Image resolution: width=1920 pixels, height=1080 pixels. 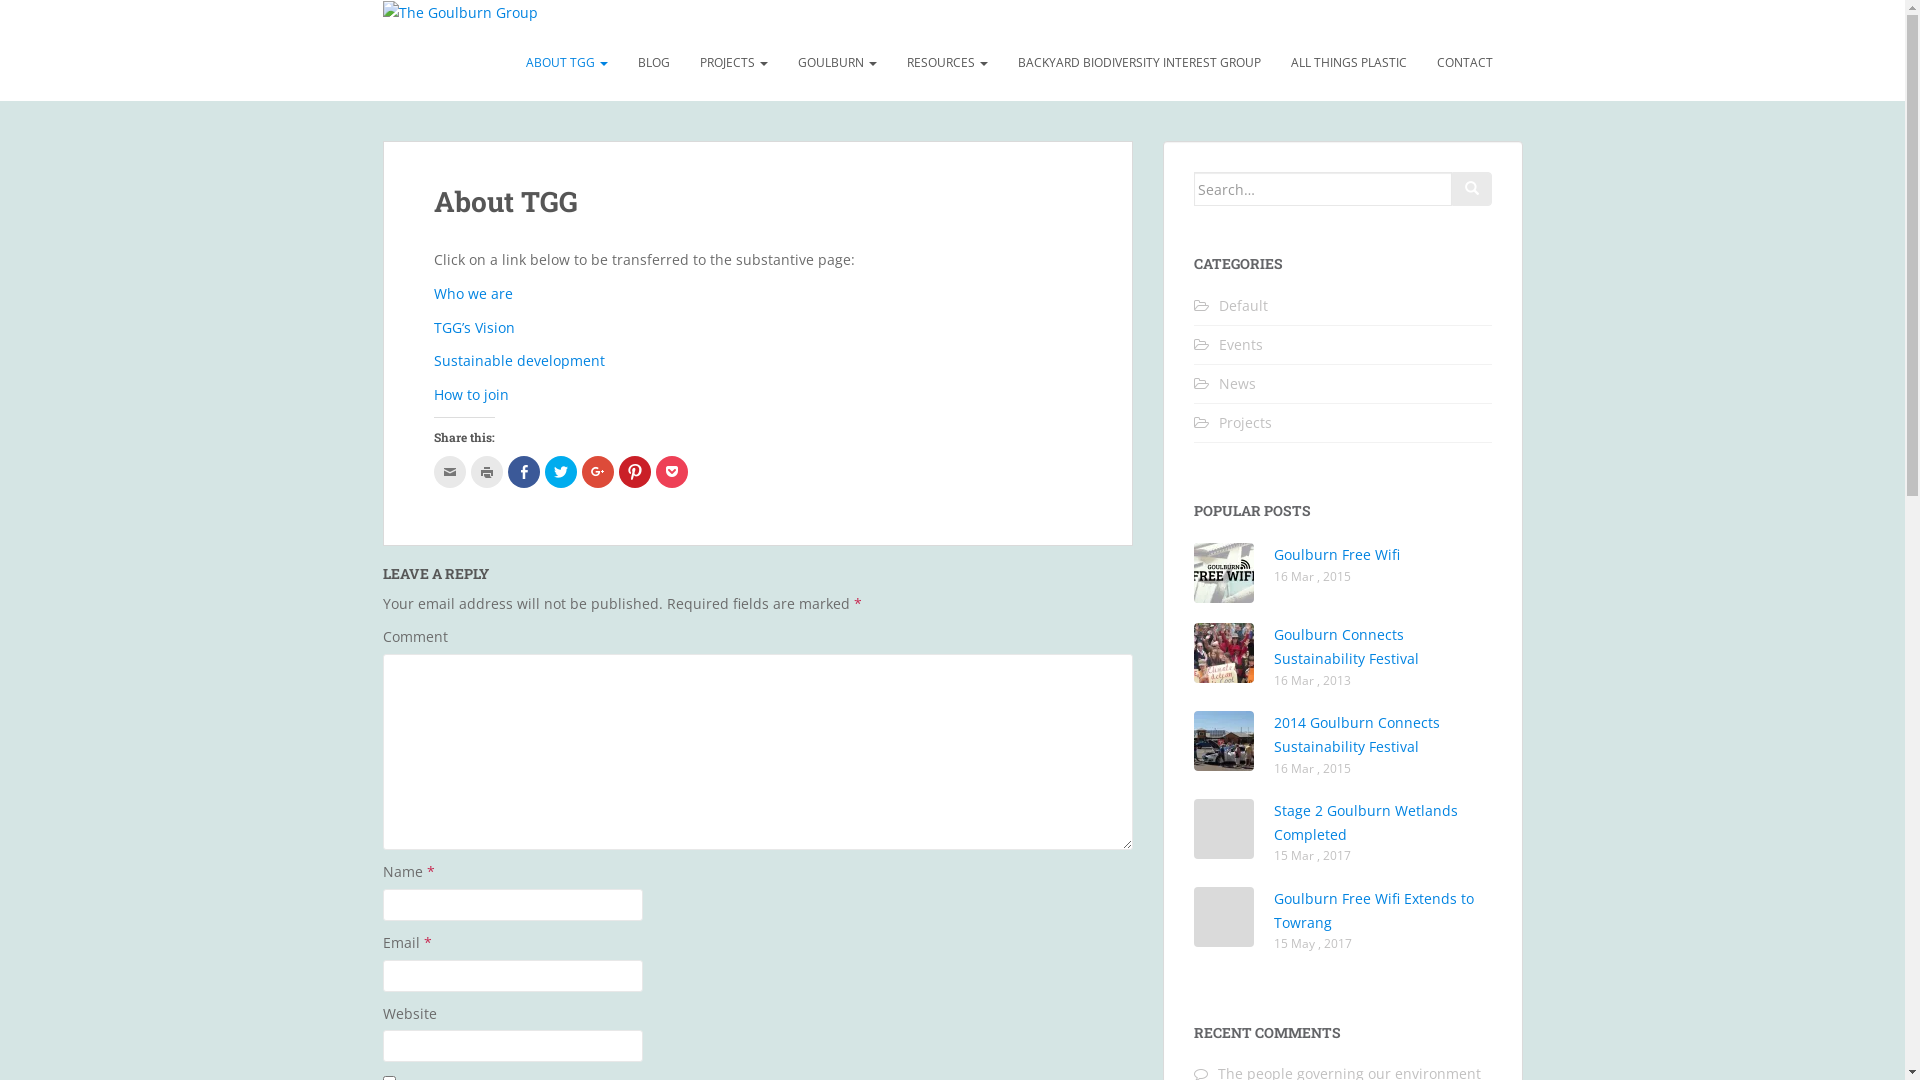 What do you see at coordinates (1374, 910) in the screenshot?
I see `Goulburn Free Wifi Extends to Towrang` at bounding box center [1374, 910].